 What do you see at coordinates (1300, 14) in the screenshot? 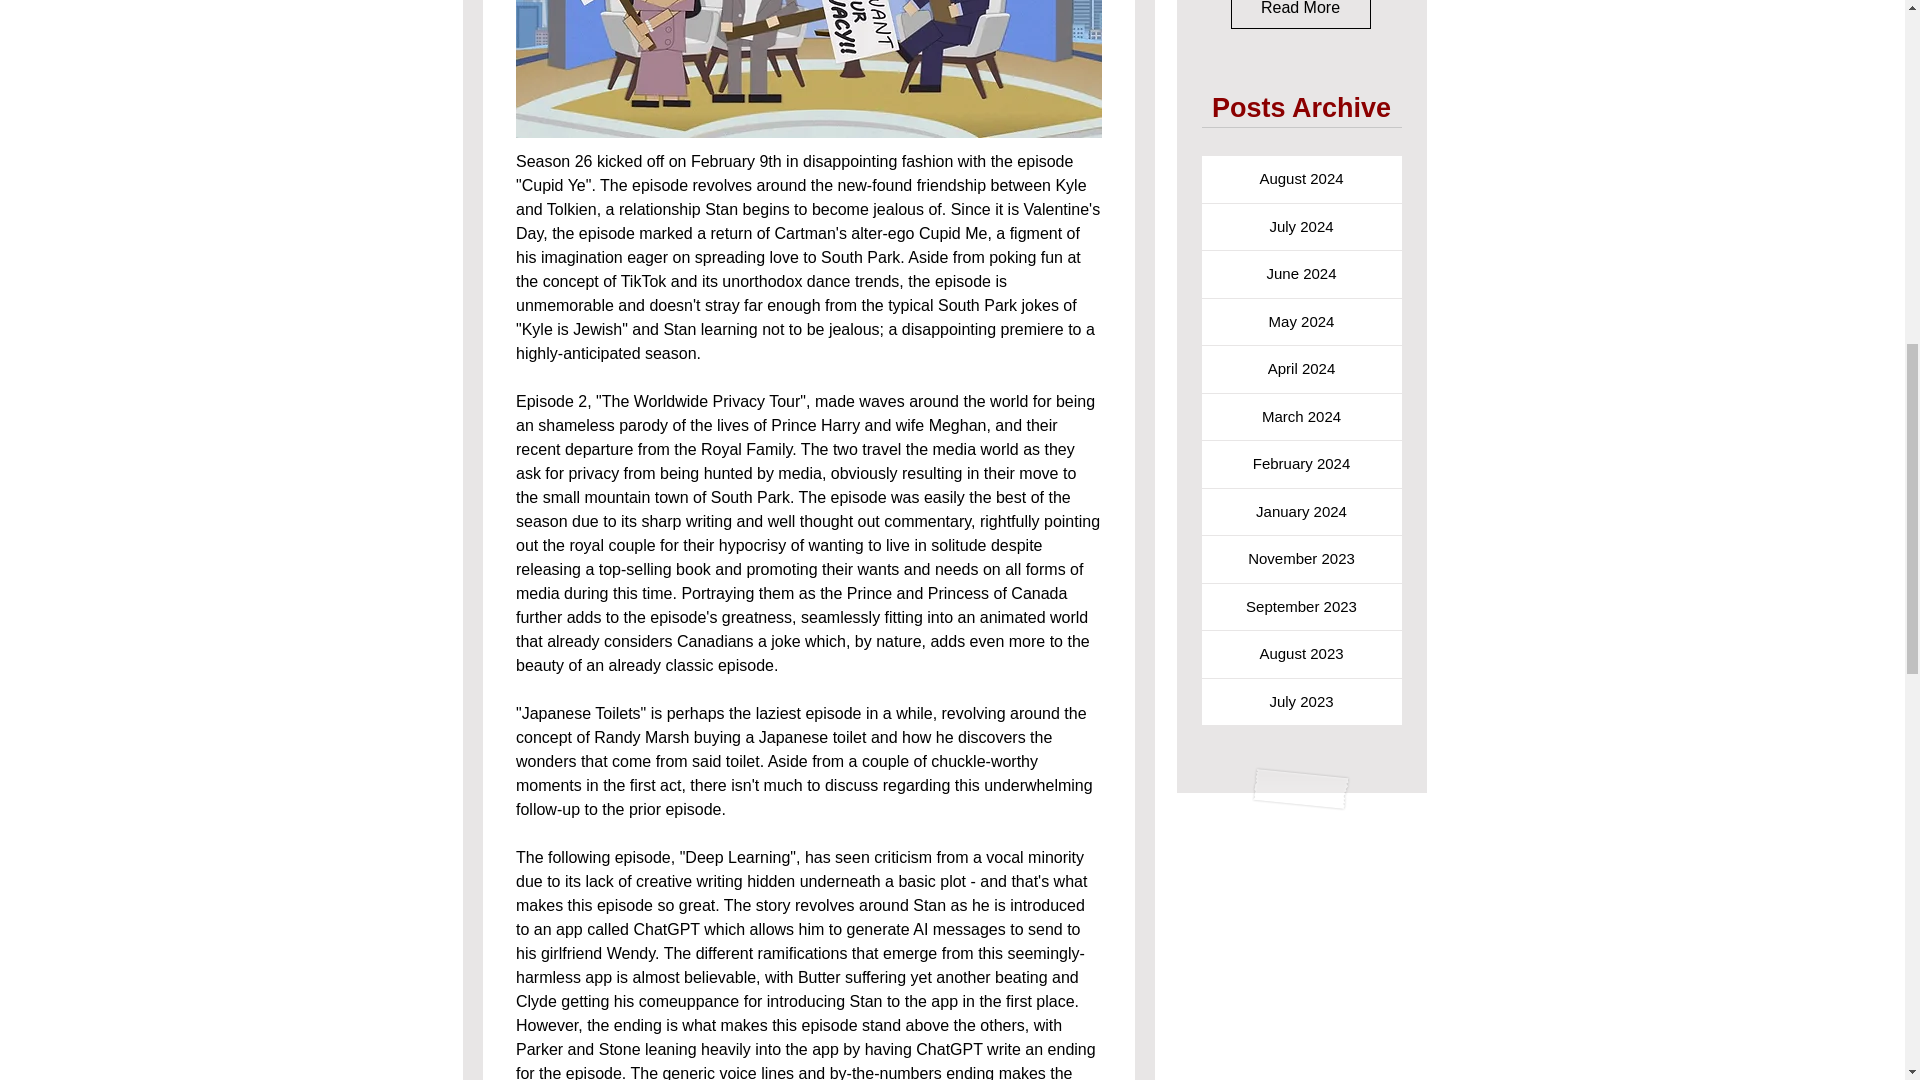
I see `Read More` at bounding box center [1300, 14].